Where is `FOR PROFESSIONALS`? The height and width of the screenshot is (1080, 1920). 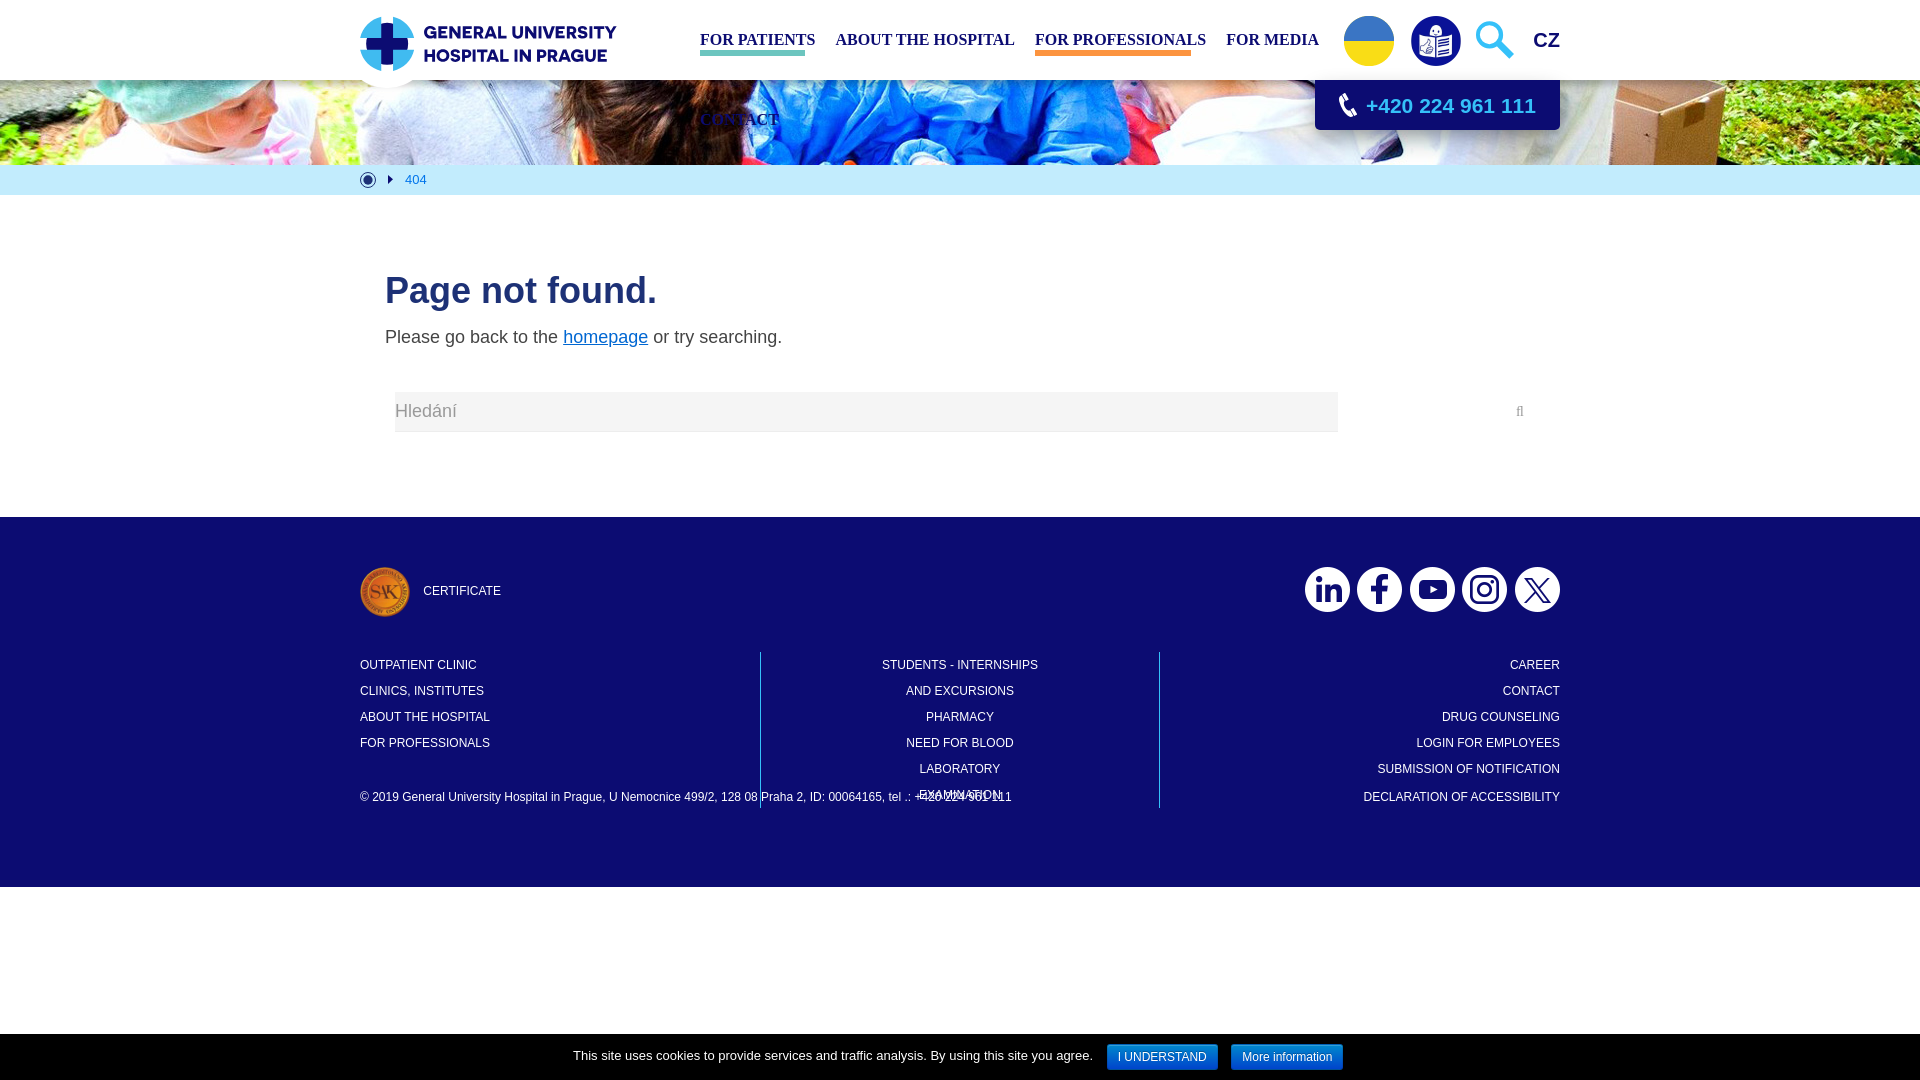 FOR PROFESSIONALS is located at coordinates (1120, 40).